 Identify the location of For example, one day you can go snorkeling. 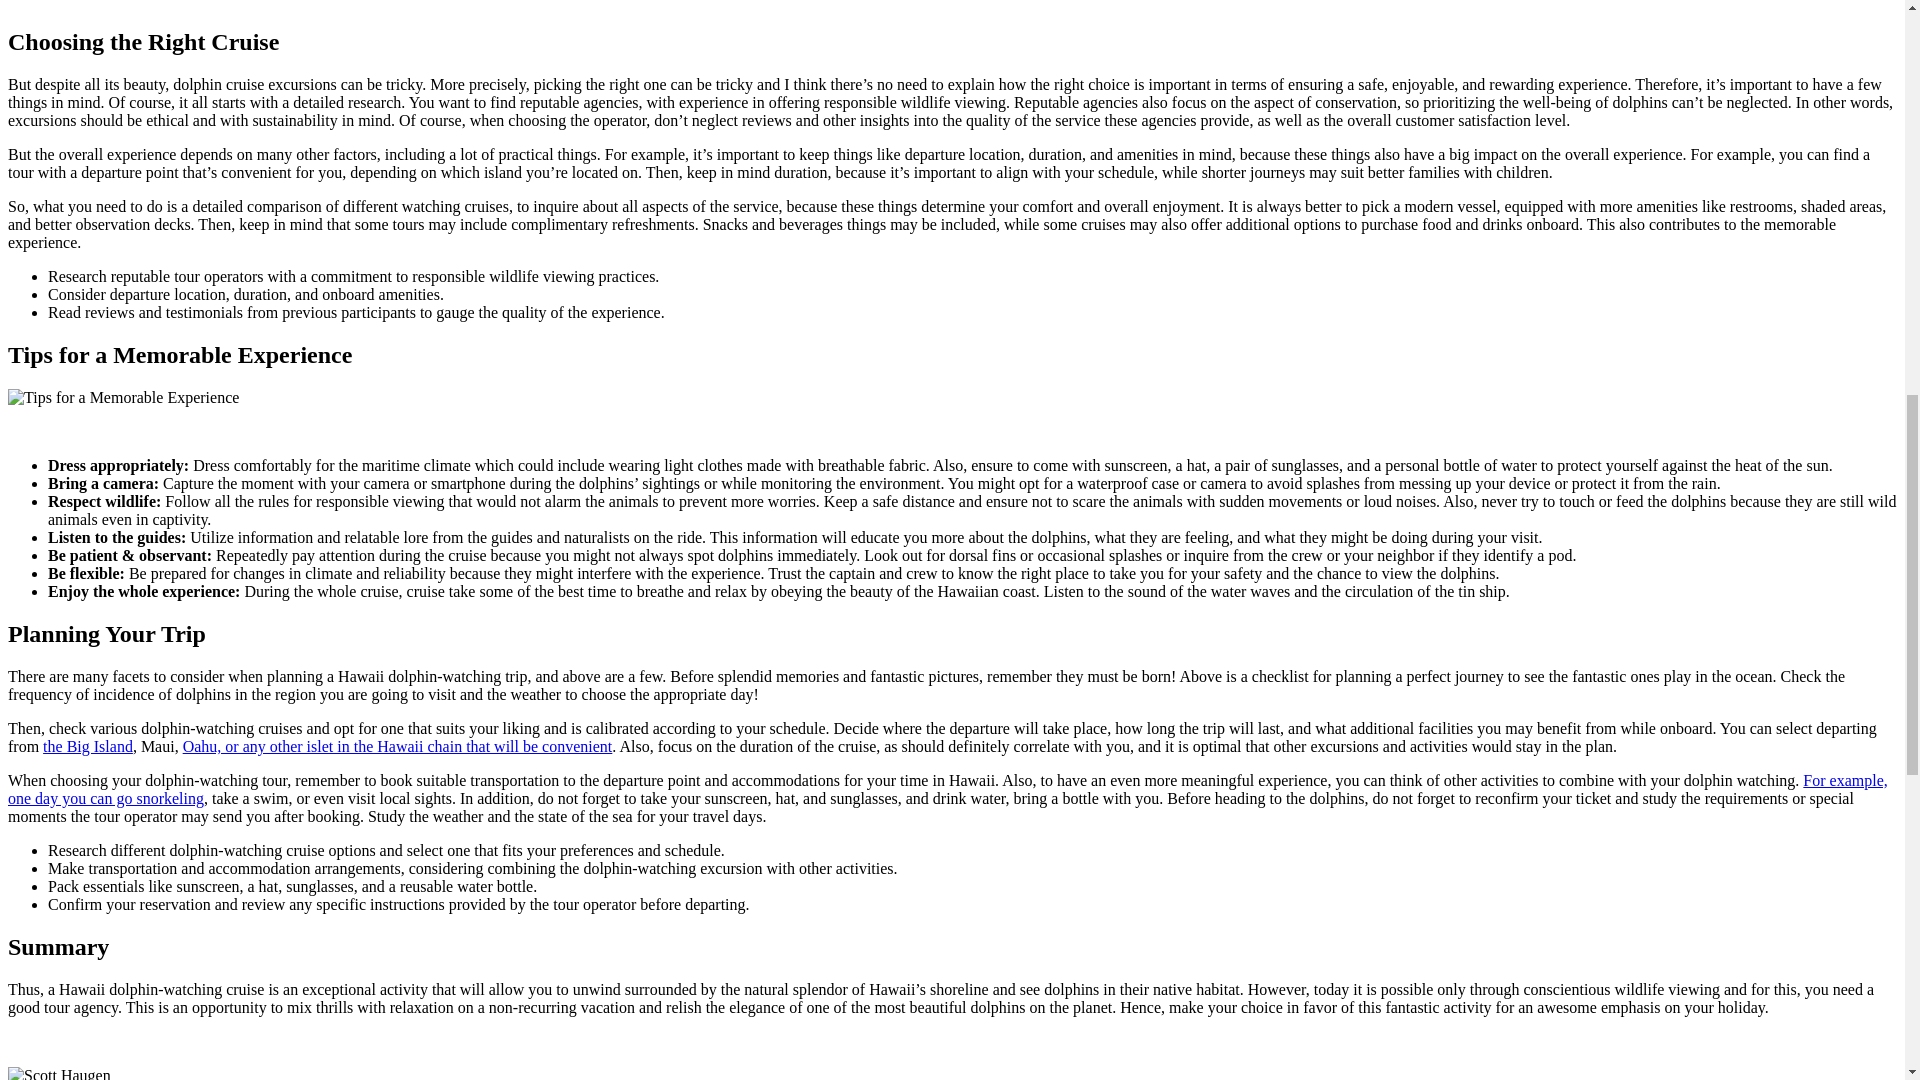
(947, 789).